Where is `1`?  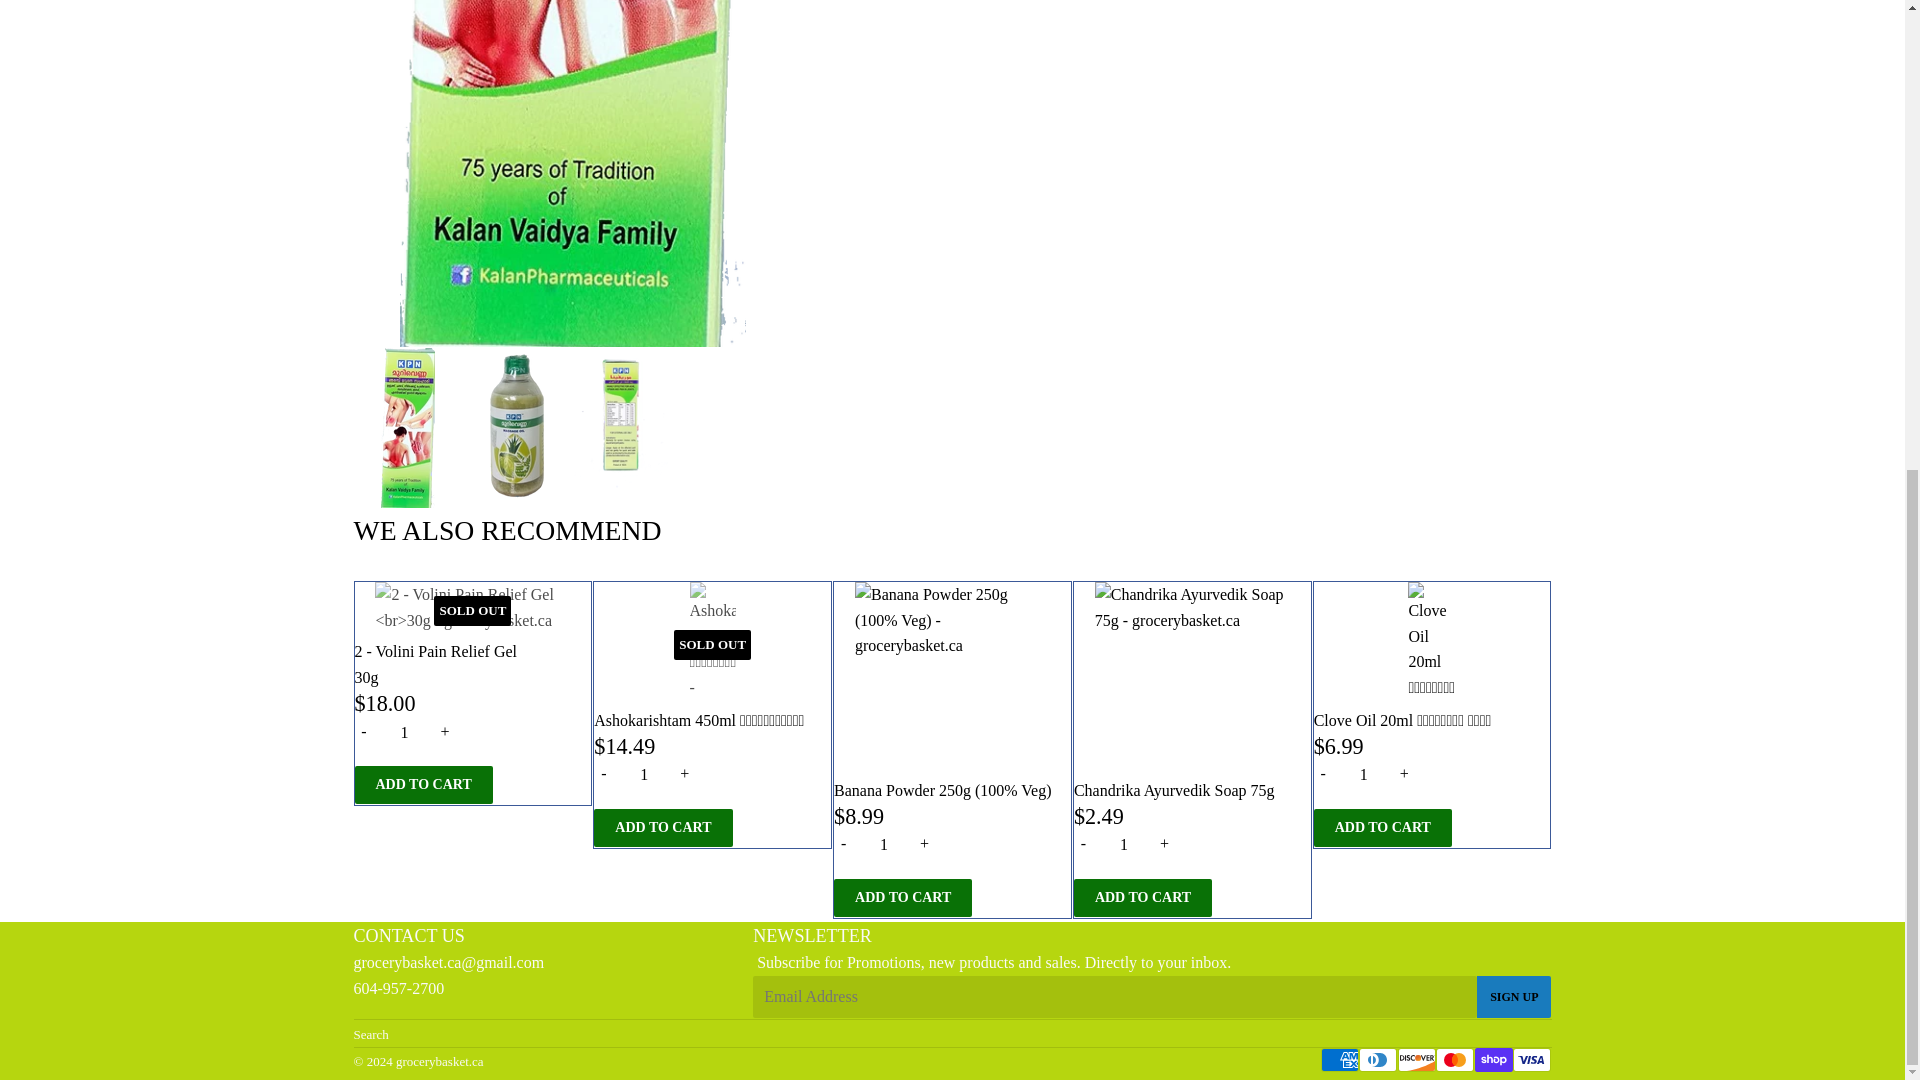 1 is located at coordinates (643, 775).